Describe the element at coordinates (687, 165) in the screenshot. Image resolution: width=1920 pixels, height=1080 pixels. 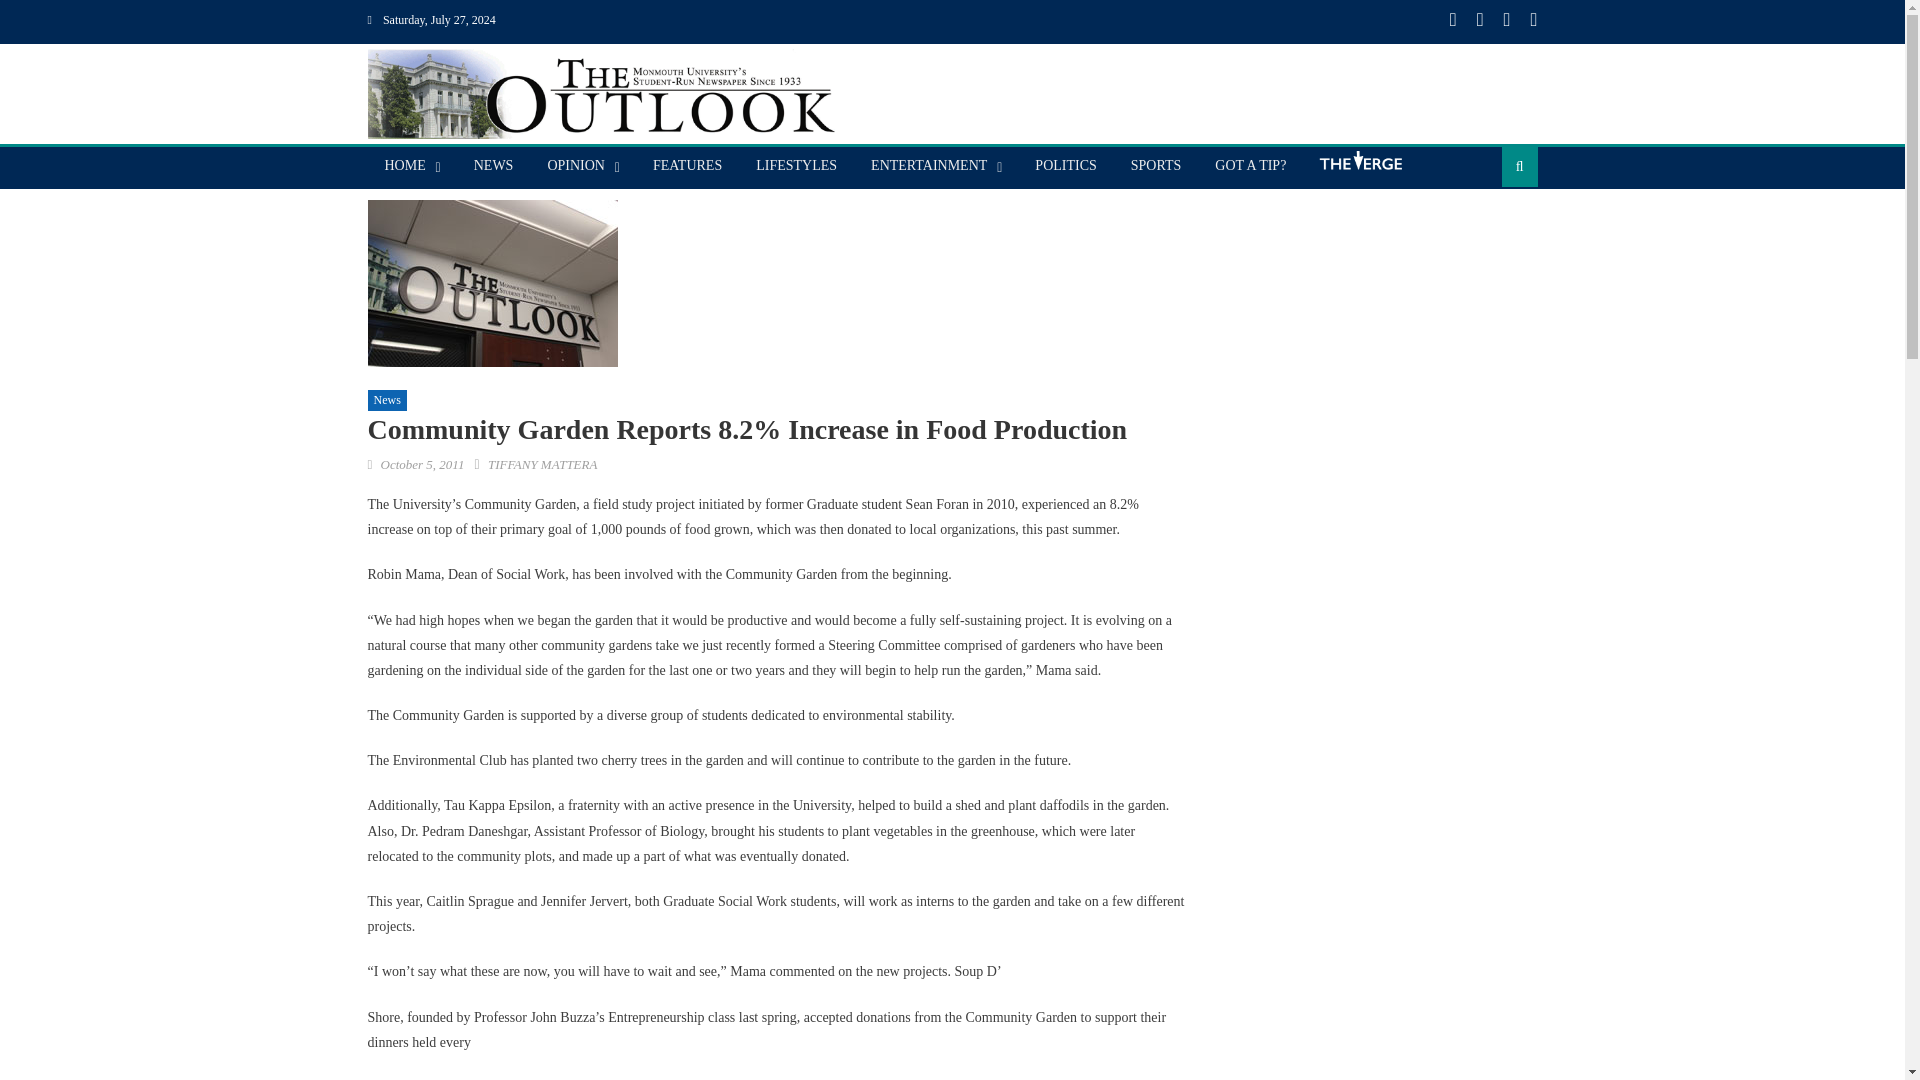
I see `FEATURES` at that location.